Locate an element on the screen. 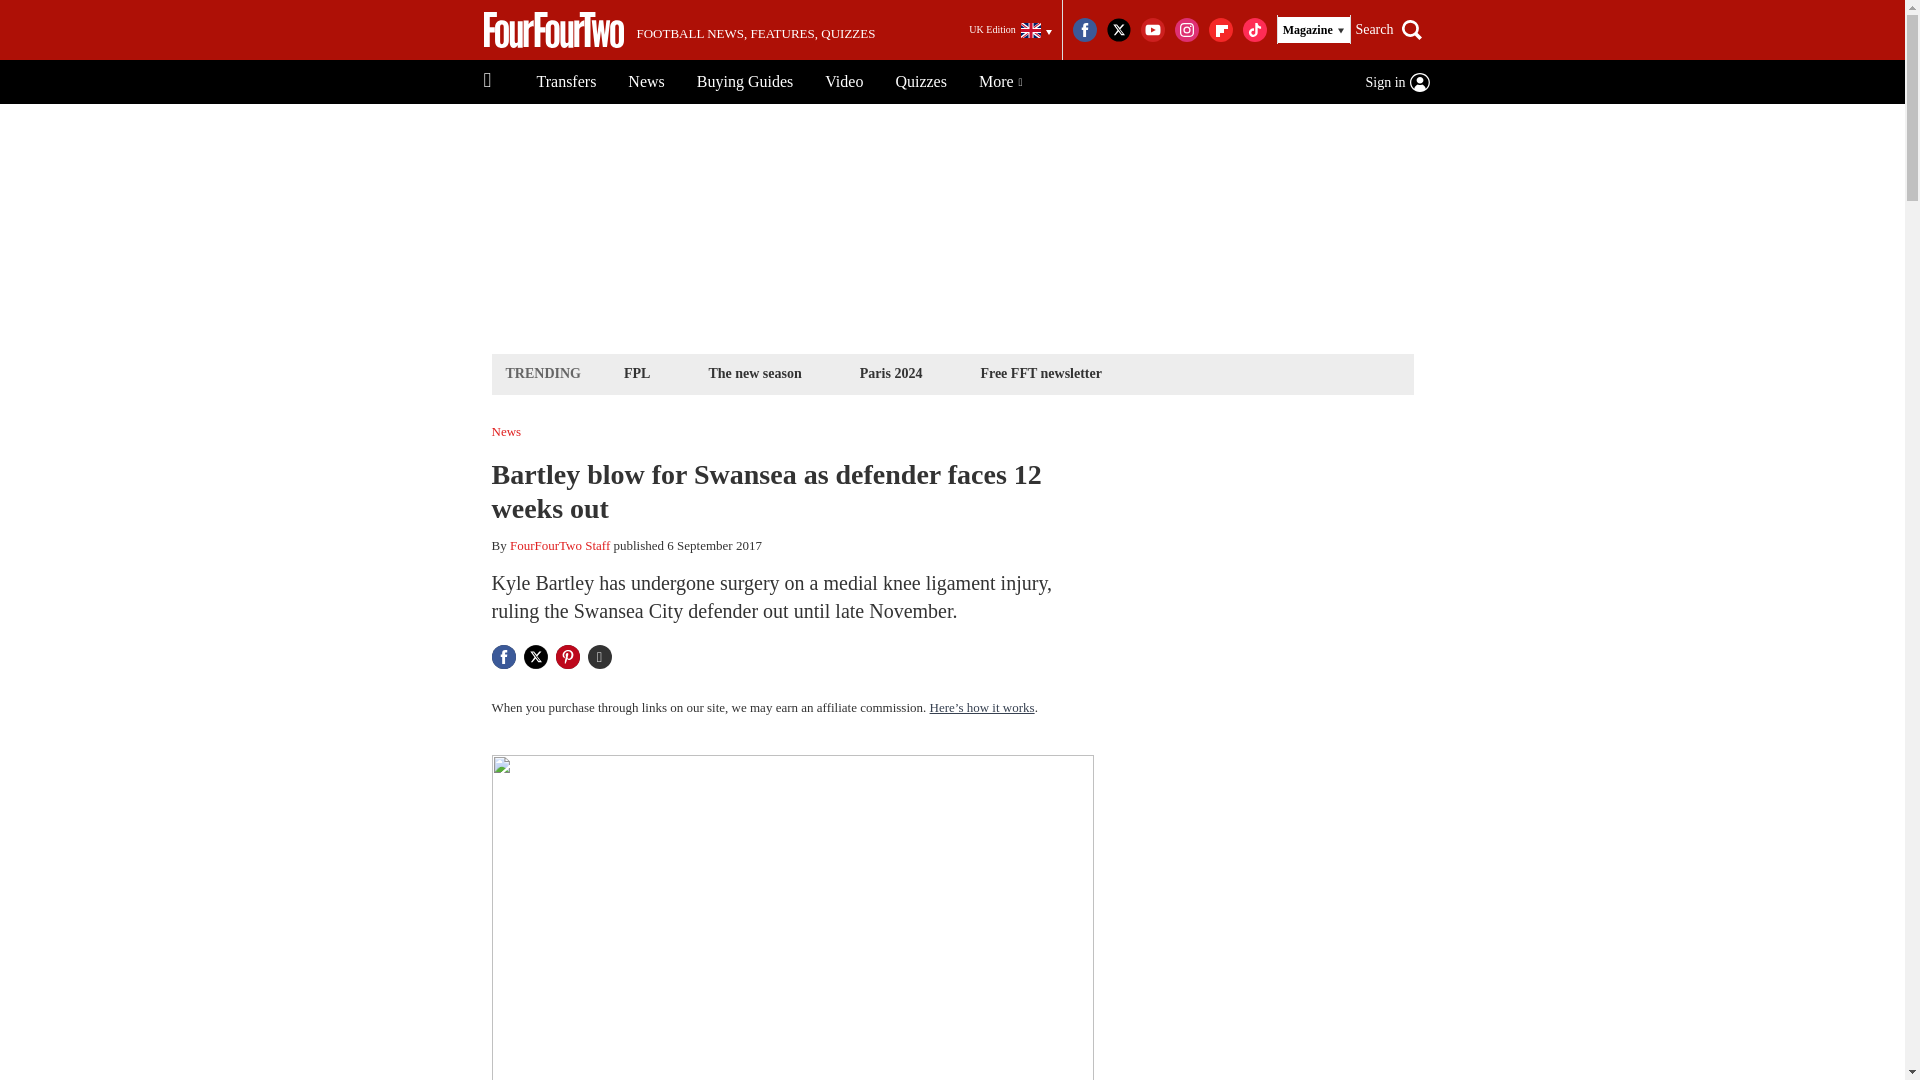 This screenshot has height=1080, width=1920. Free FFT newsletter is located at coordinates (1041, 372).